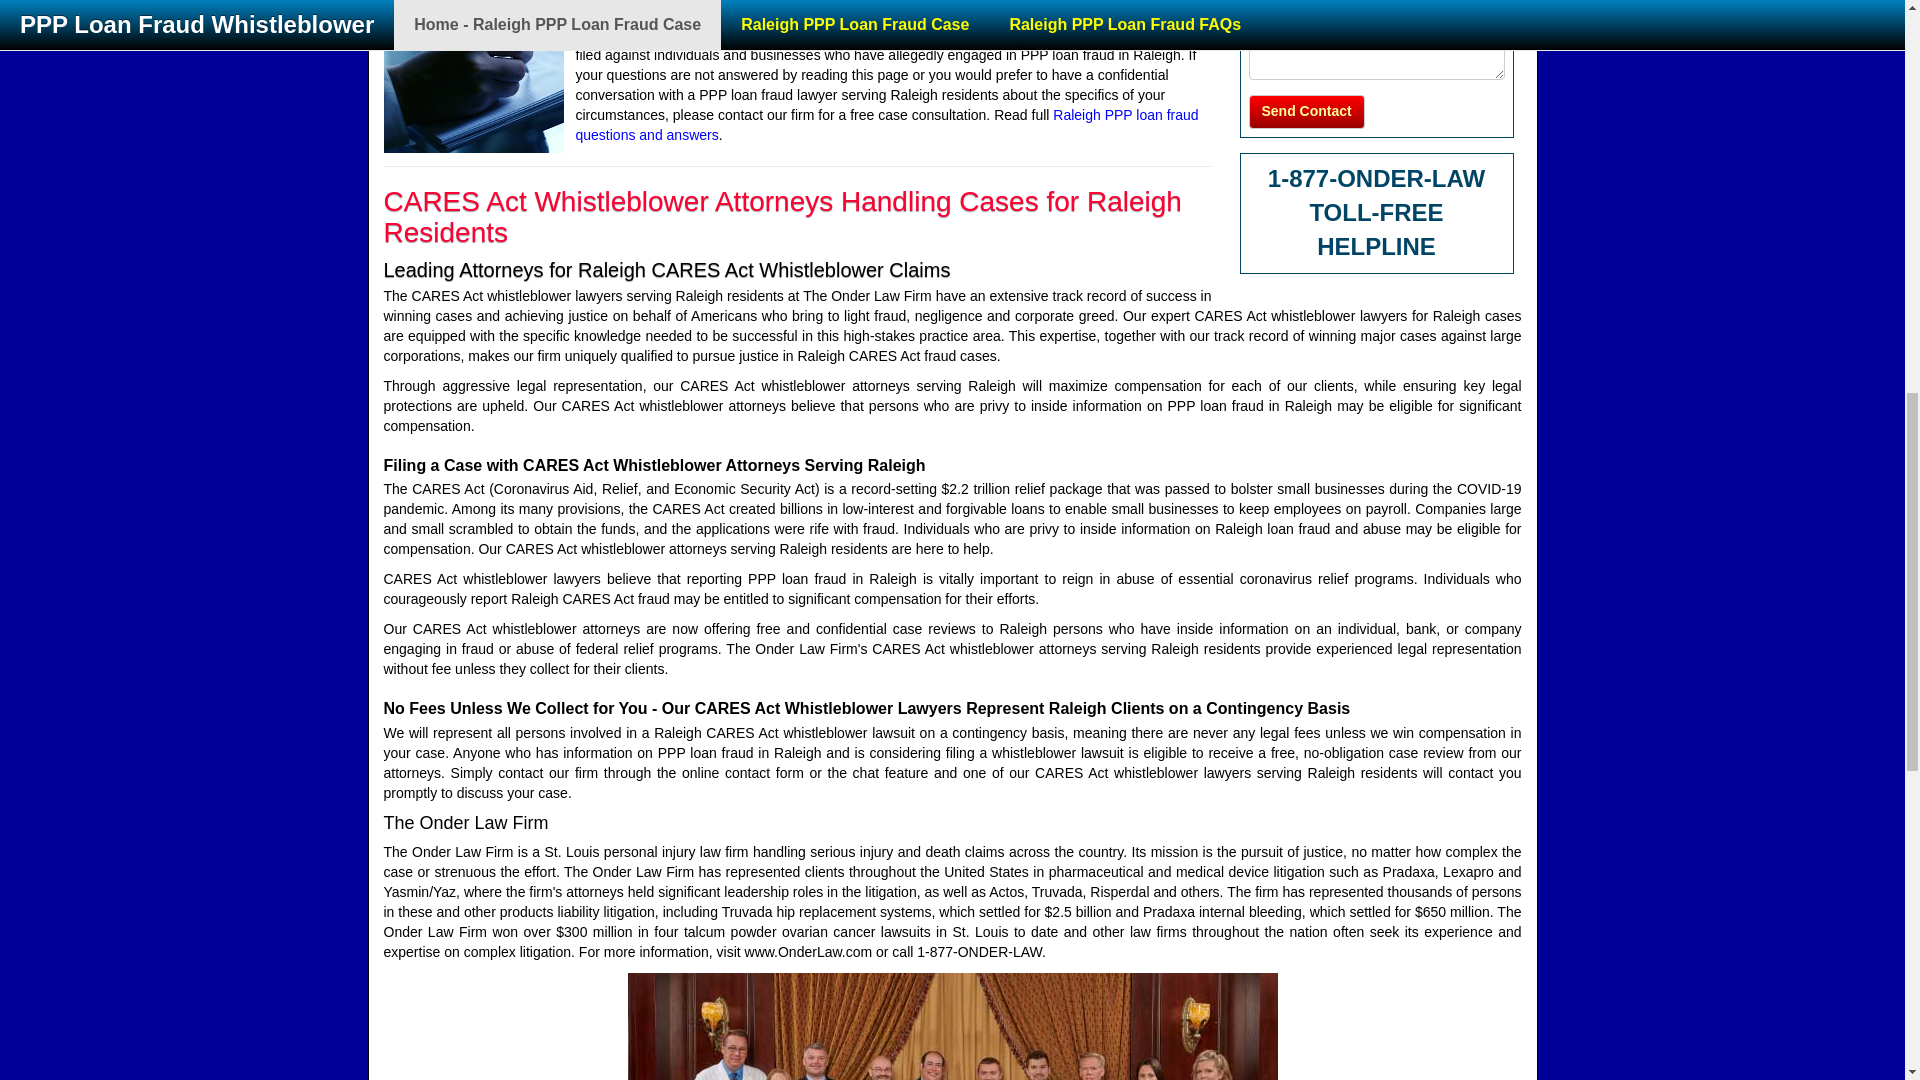 Image resolution: width=1920 pixels, height=1080 pixels. I want to click on Raleigh PPP loan fraud questions and answers, so click(887, 124).